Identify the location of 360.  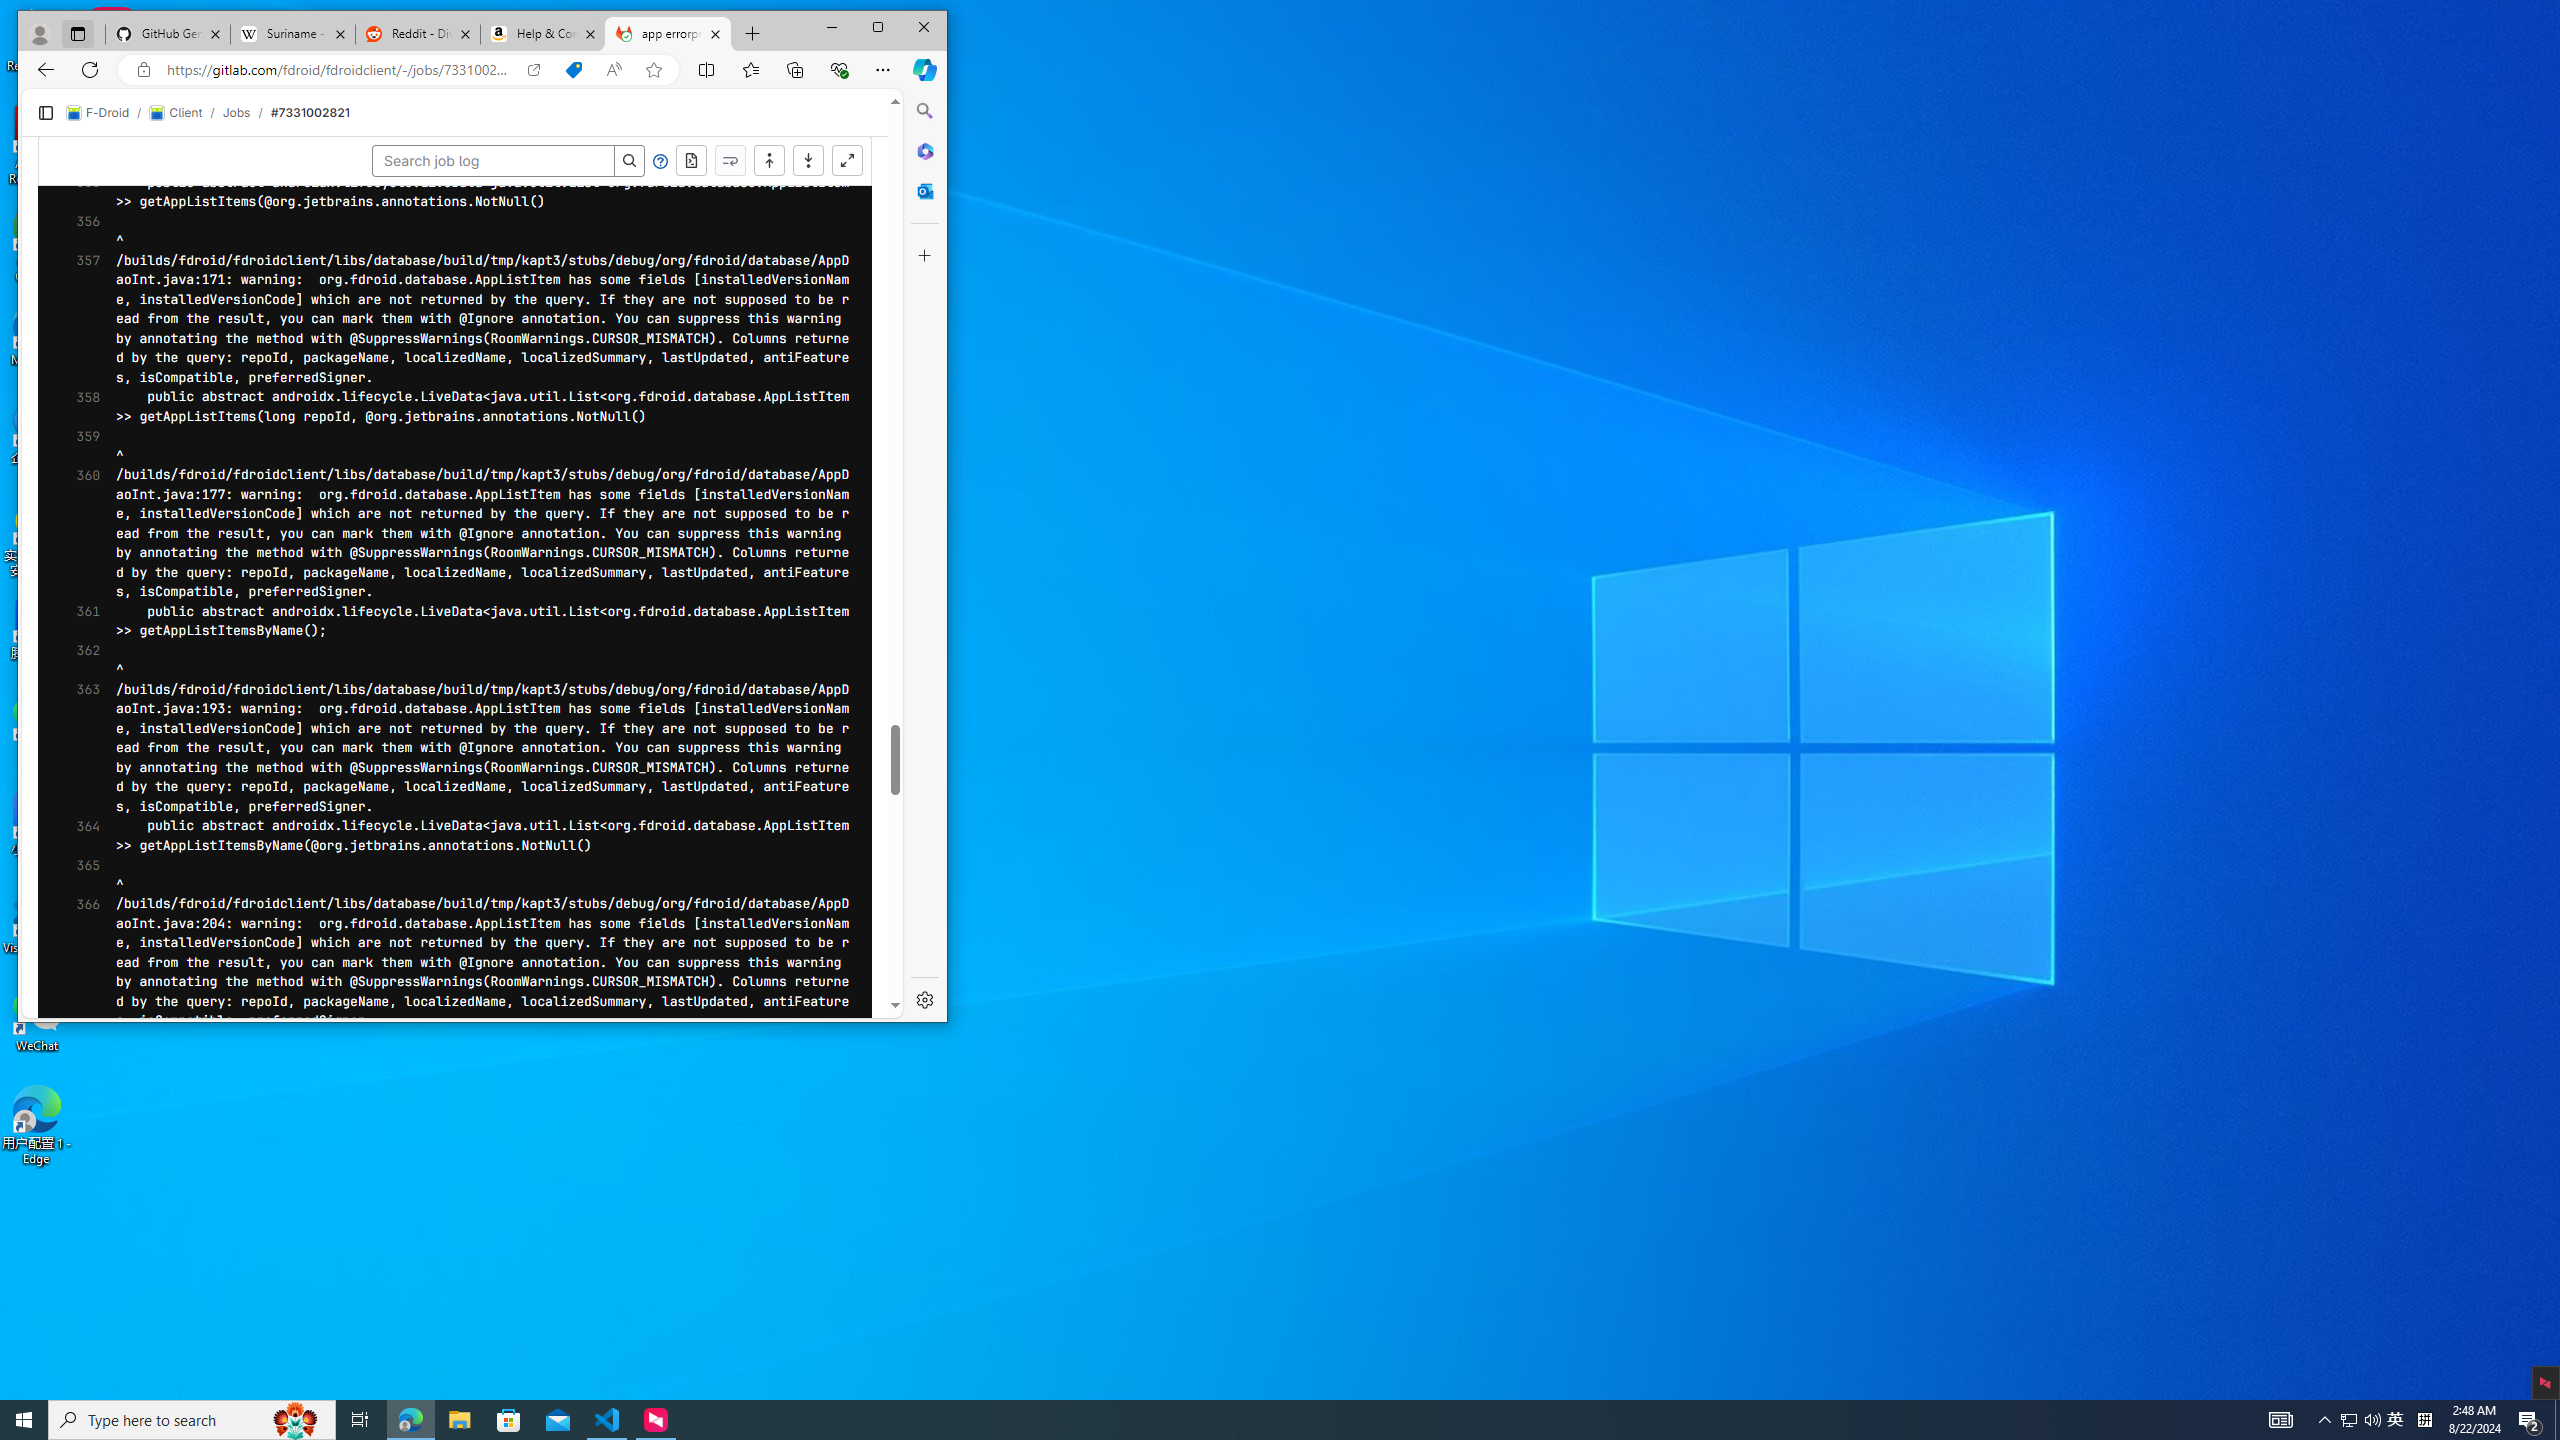
(82, 534).